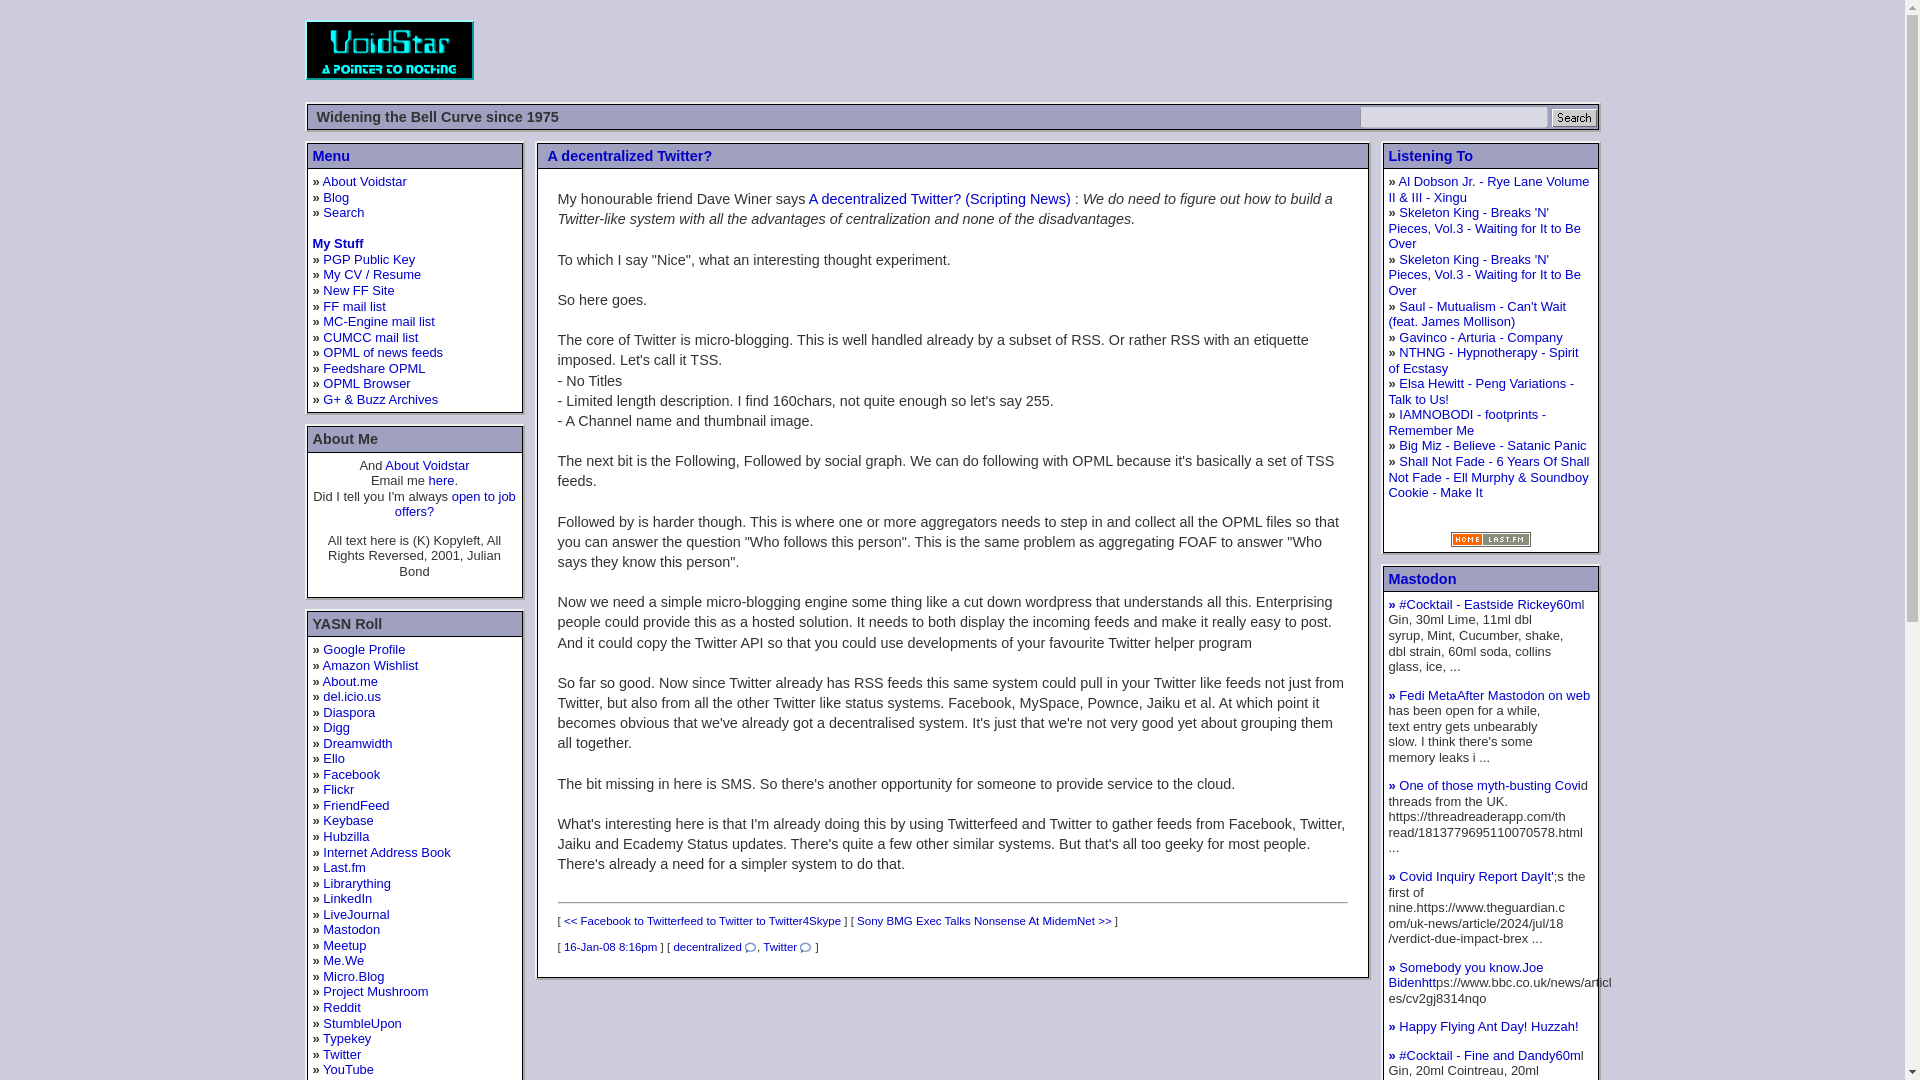 This screenshot has width=1920, height=1080. Describe the element at coordinates (356, 883) in the screenshot. I see `Librarything` at that location.